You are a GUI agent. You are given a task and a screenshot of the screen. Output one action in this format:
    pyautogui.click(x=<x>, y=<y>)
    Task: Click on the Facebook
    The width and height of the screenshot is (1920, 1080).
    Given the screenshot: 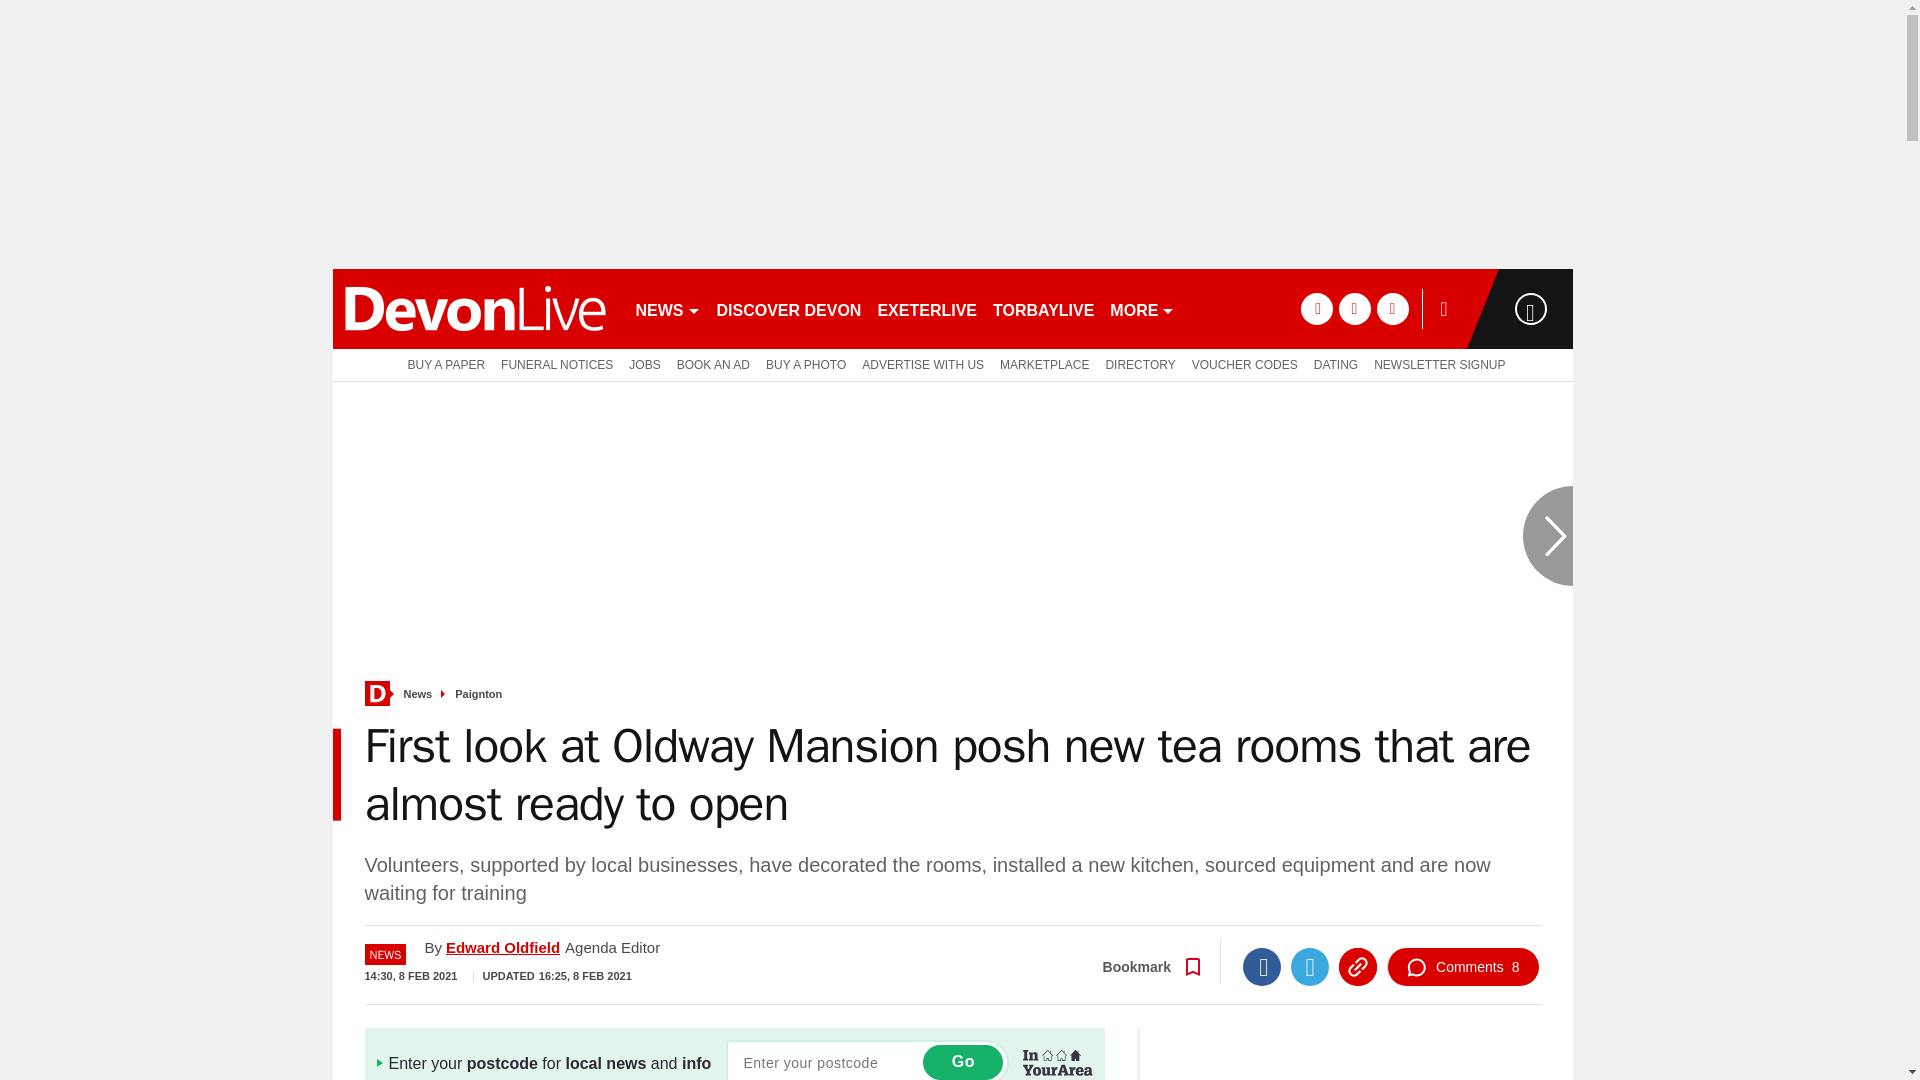 What is the action you would take?
    pyautogui.click(x=1261, y=967)
    